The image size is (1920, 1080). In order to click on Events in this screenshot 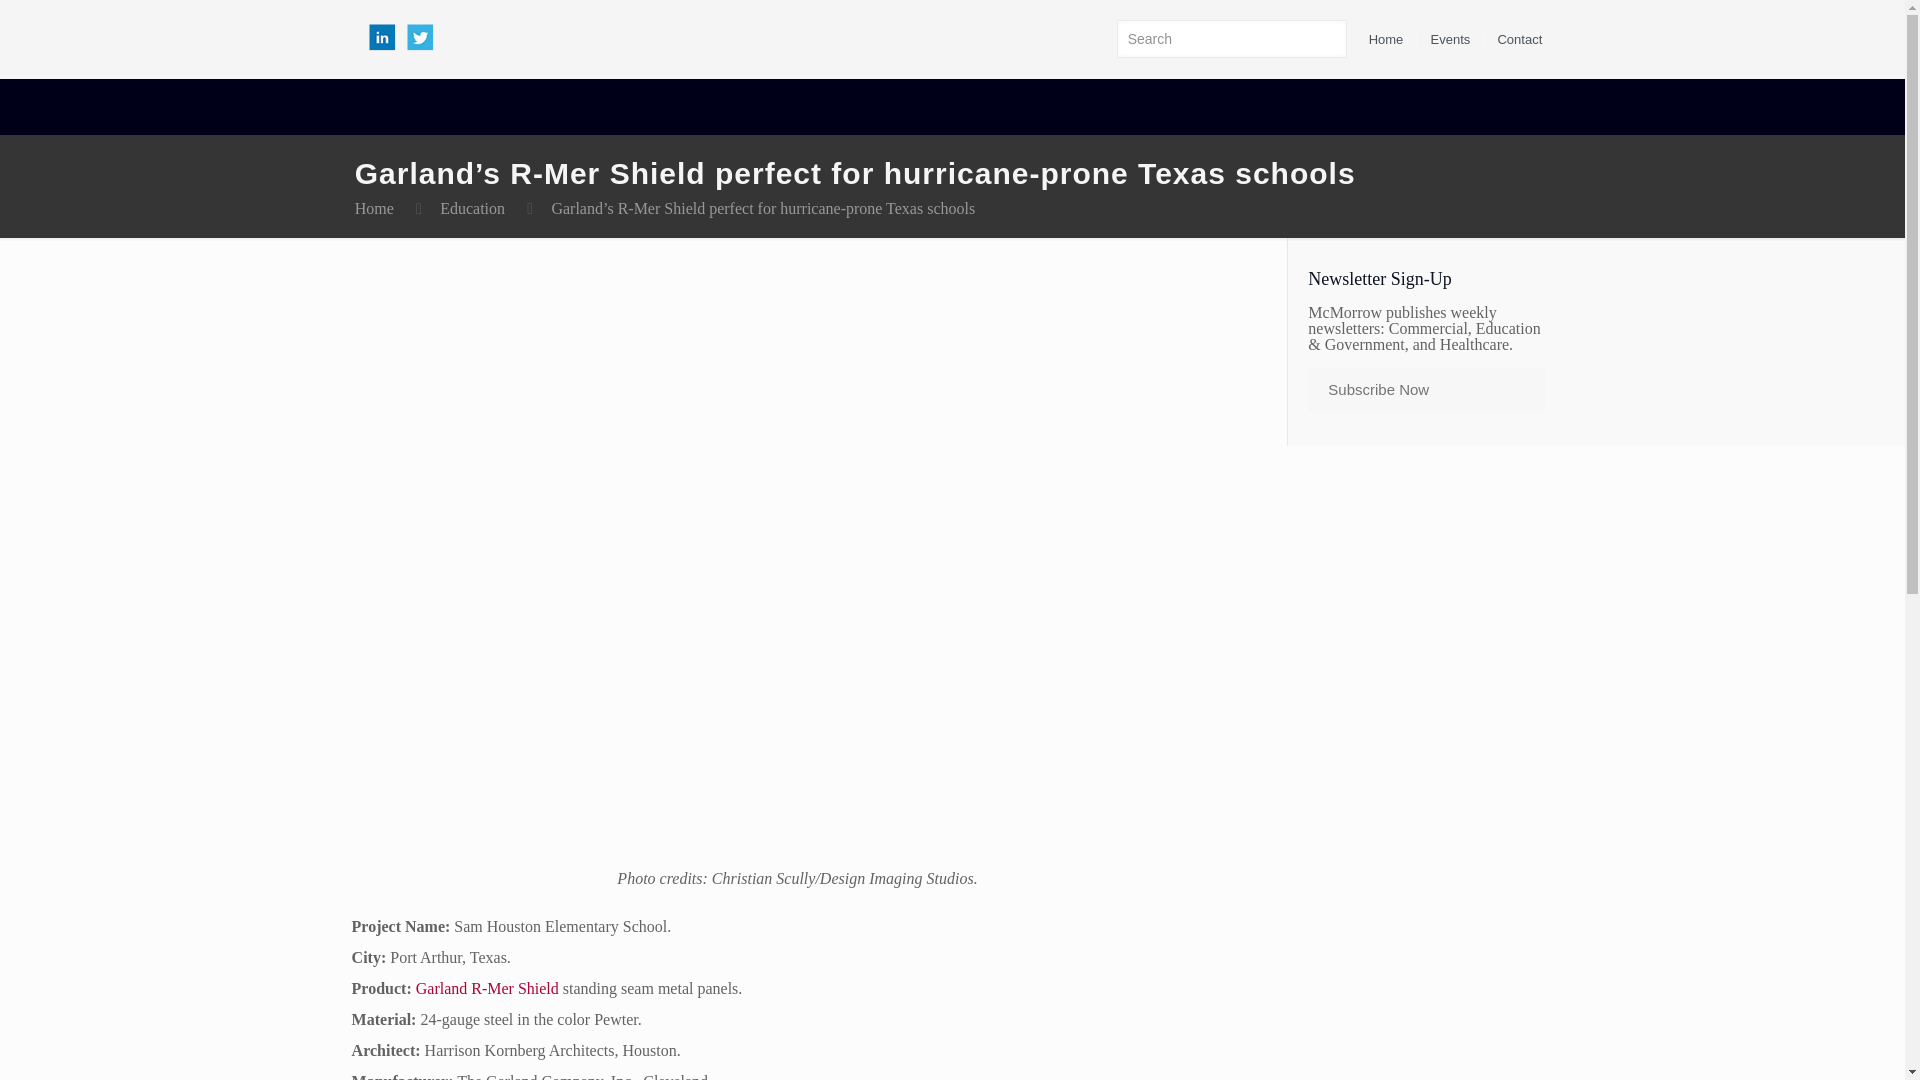, I will do `click(1450, 40)`.